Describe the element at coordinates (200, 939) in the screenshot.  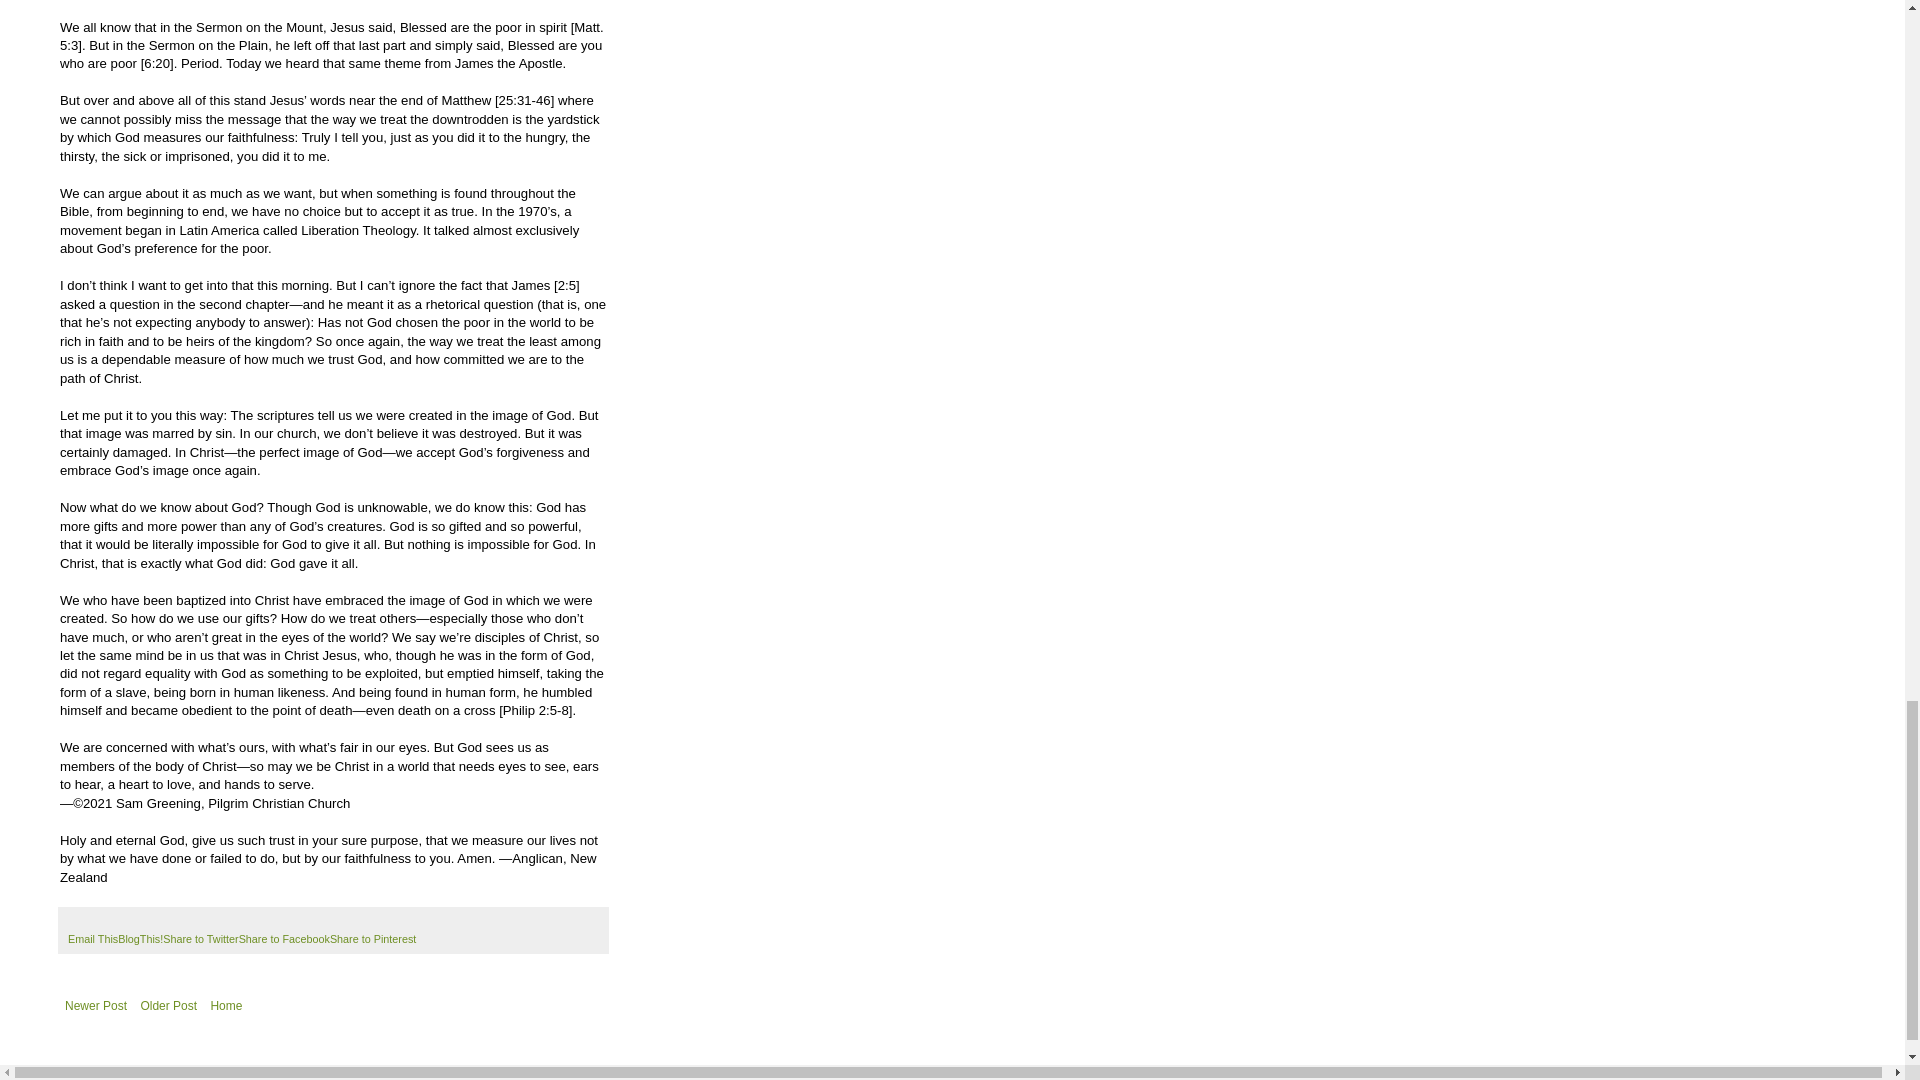
I see `Share to Twitter` at that location.